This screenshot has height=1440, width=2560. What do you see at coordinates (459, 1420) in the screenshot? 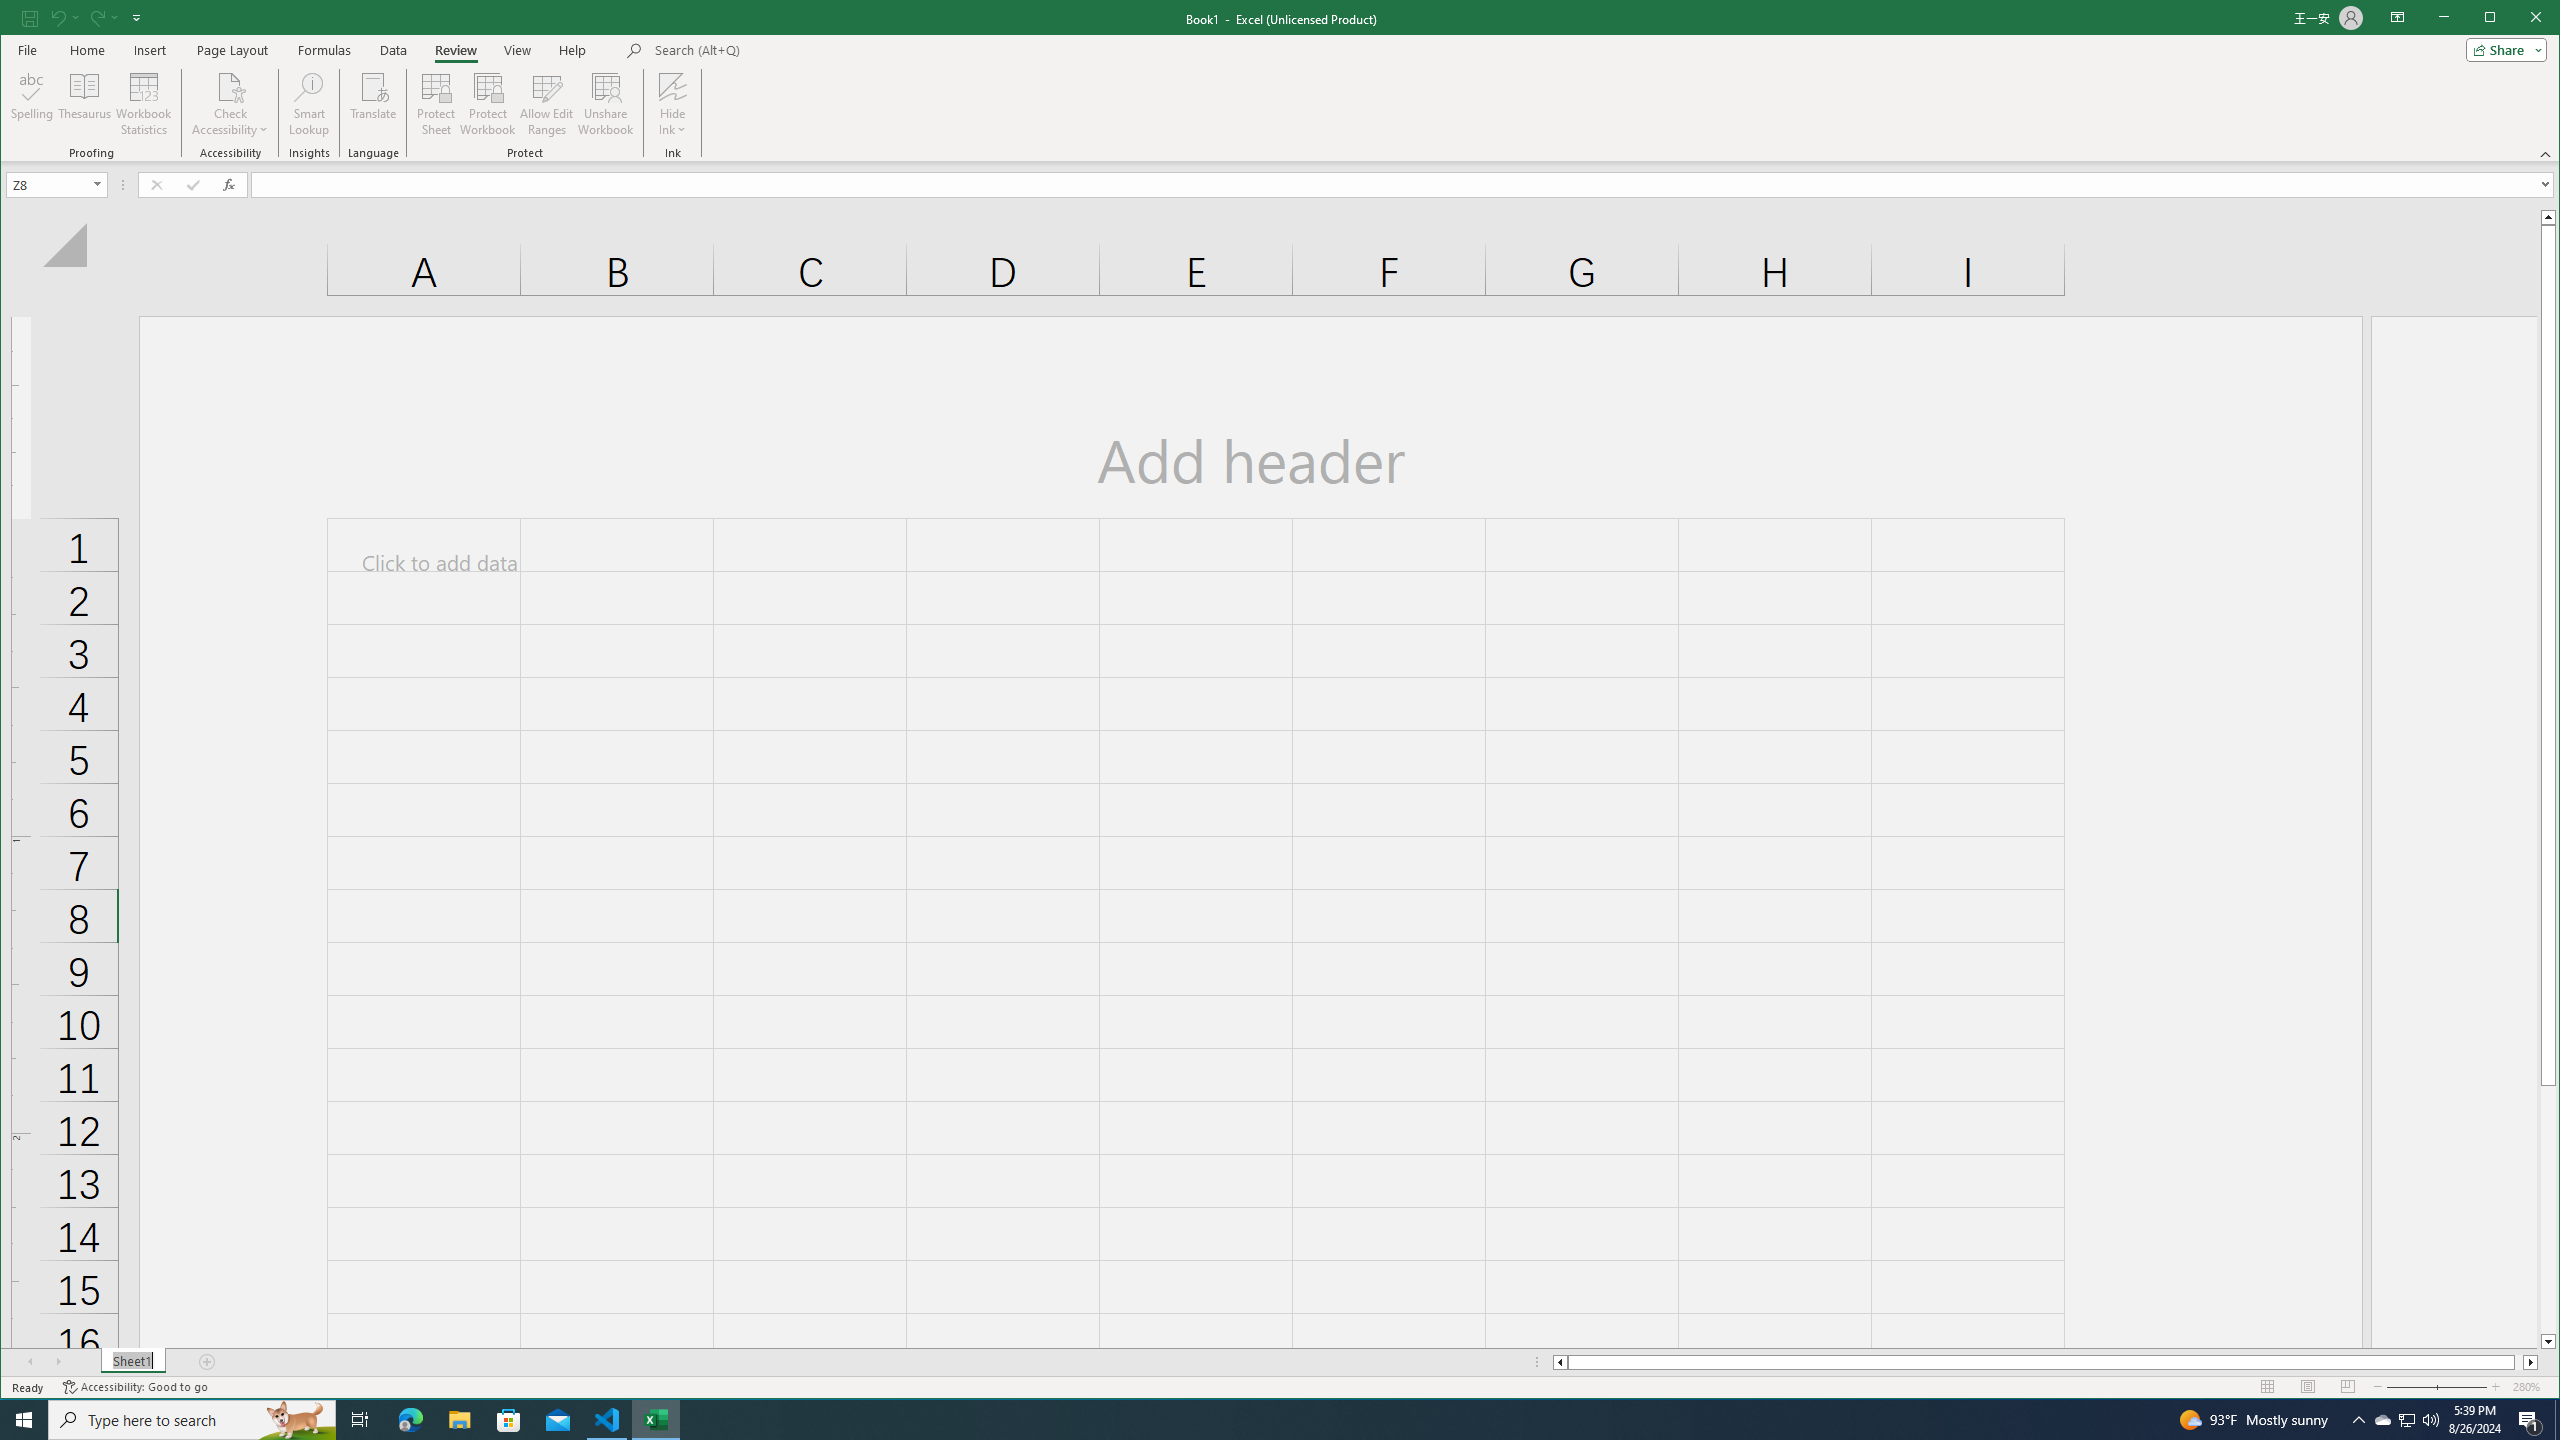
I see `File Explorer` at bounding box center [459, 1420].